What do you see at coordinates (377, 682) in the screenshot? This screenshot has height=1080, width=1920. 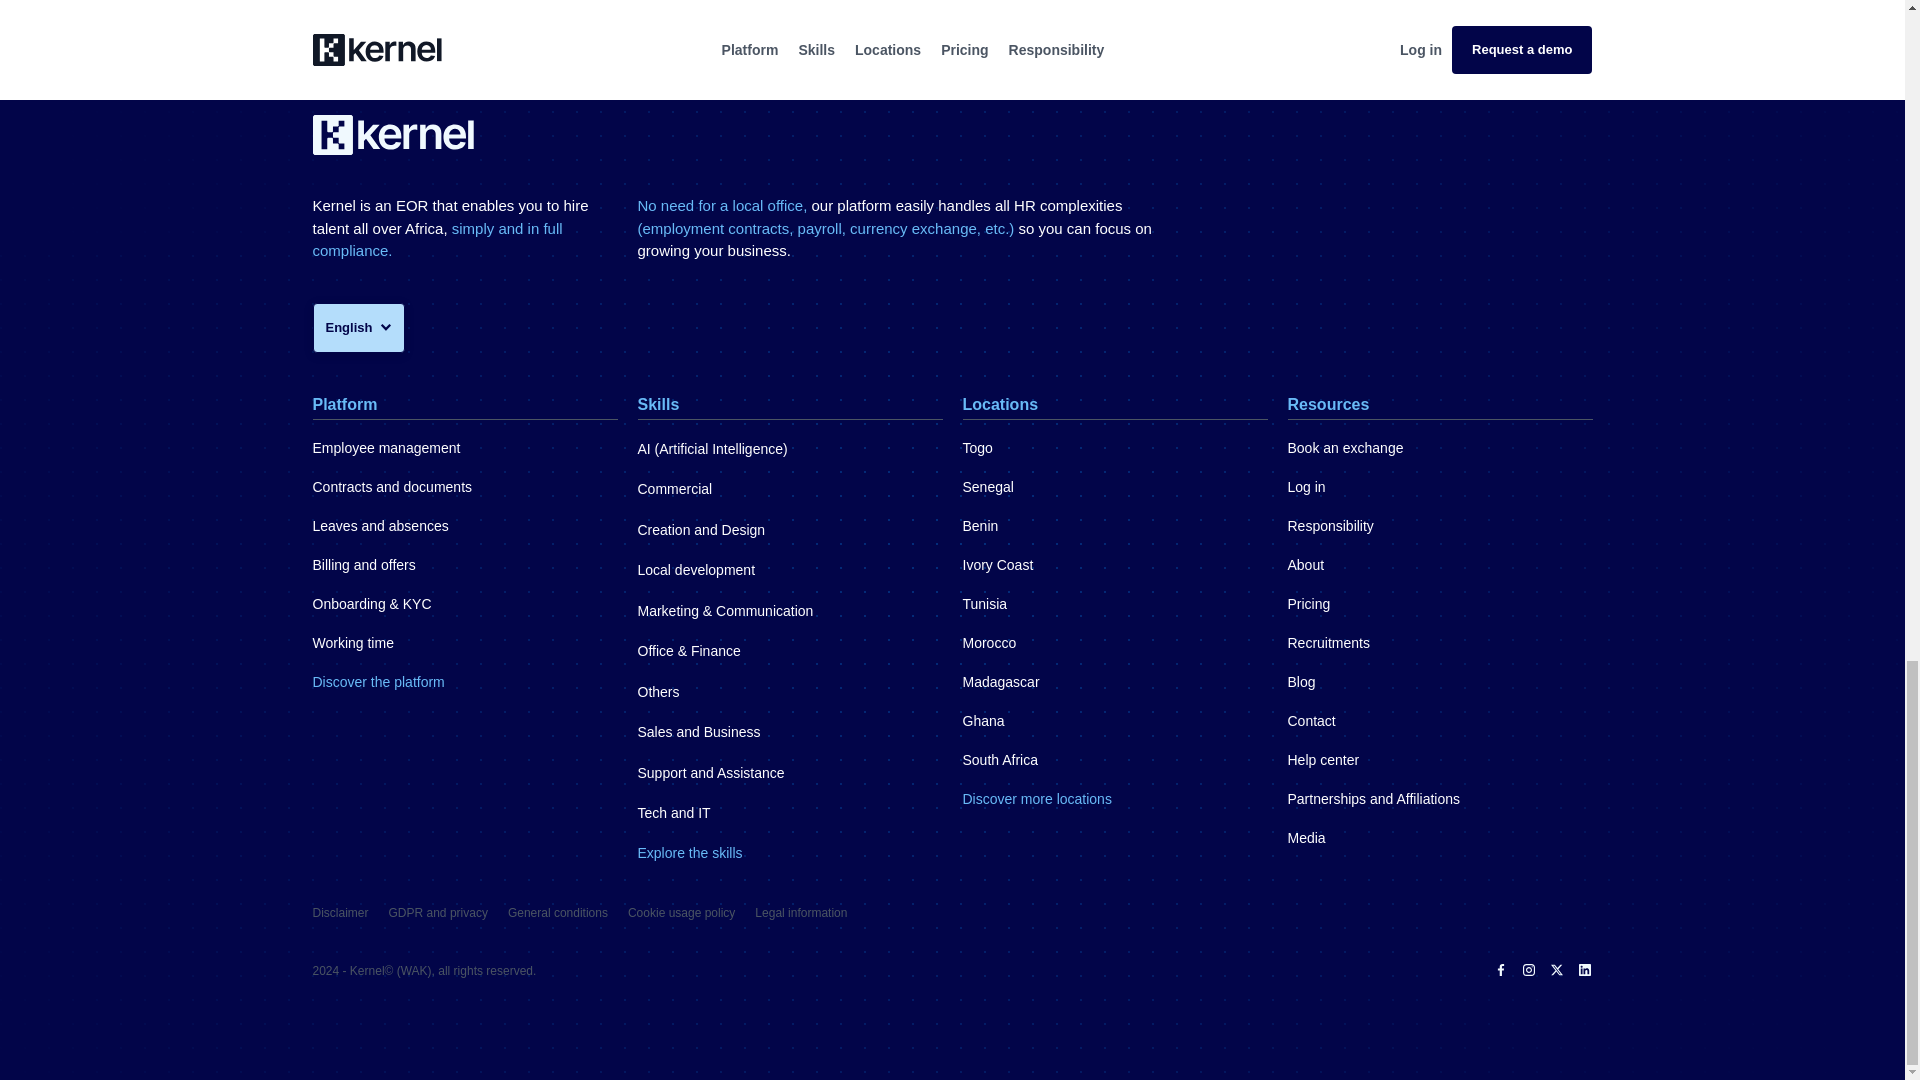 I see `Discover the platform` at bounding box center [377, 682].